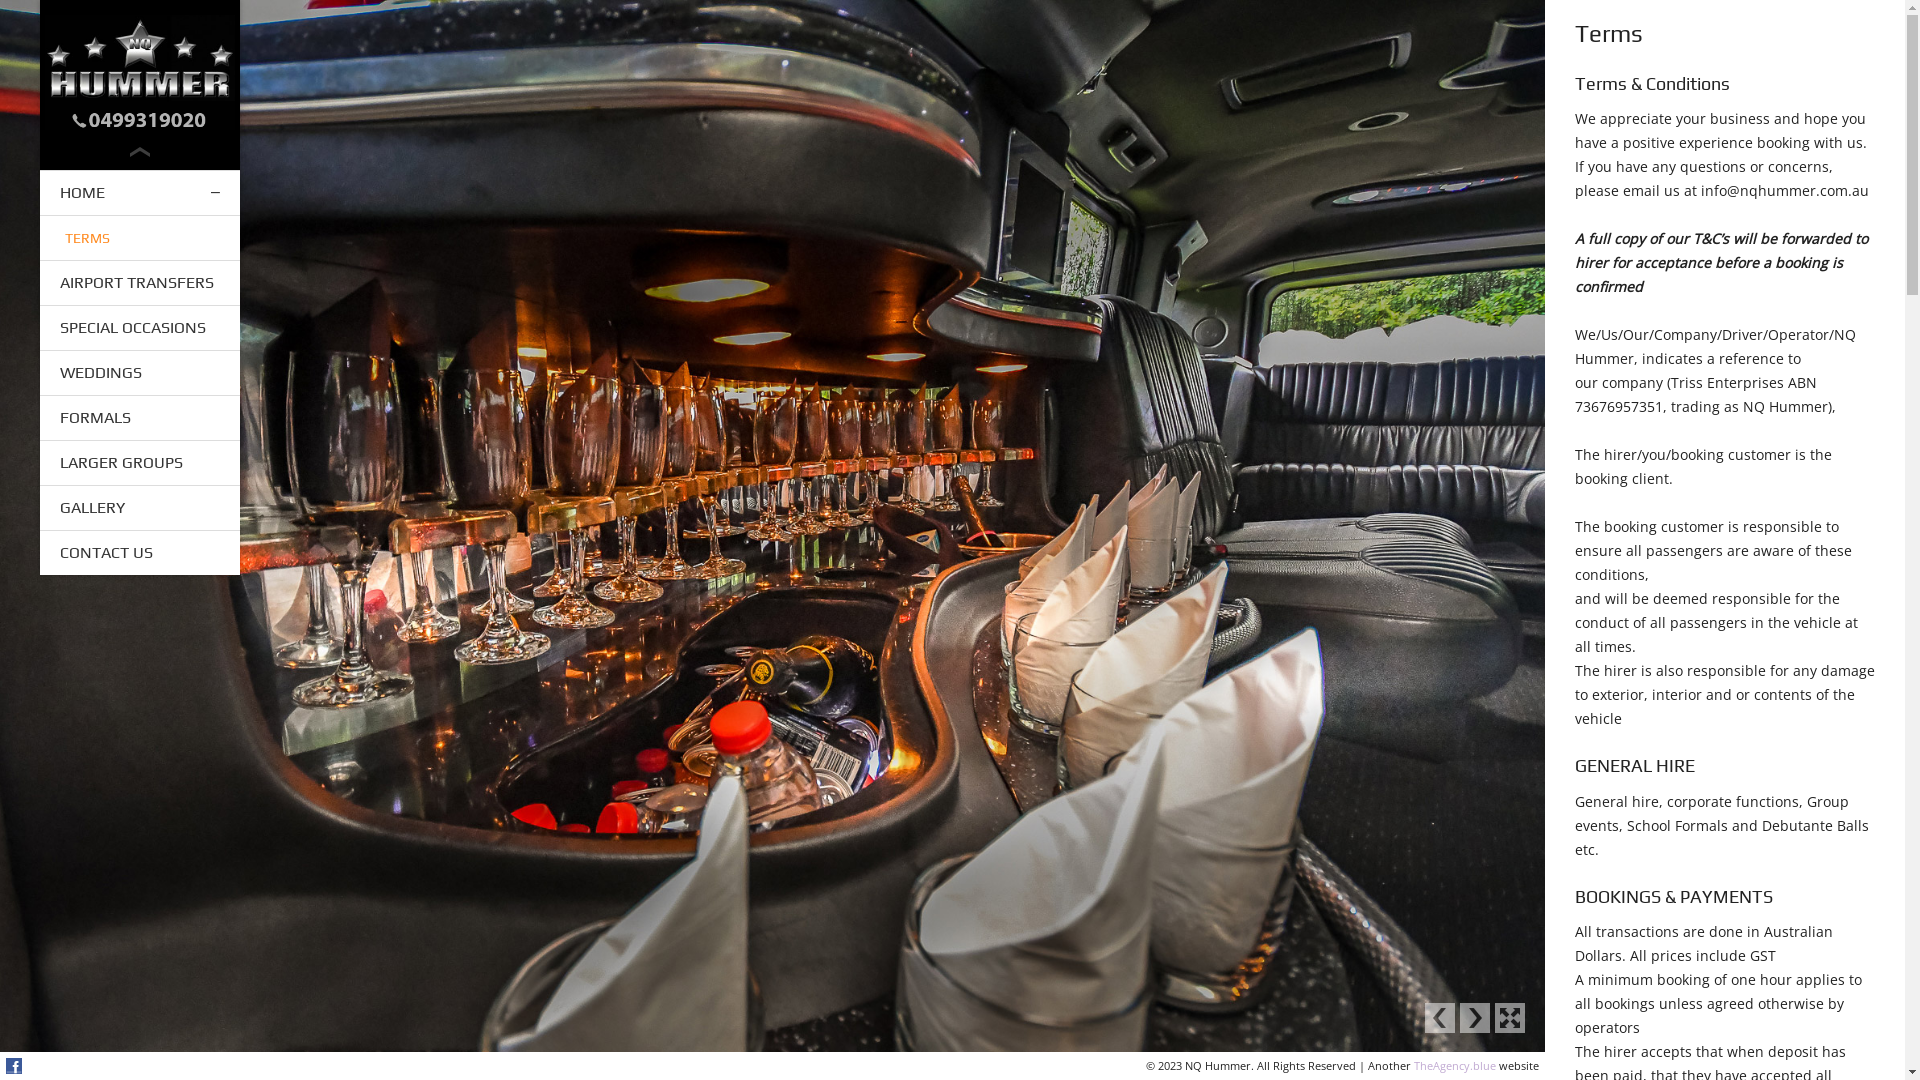 This screenshot has height=1080, width=1920. I want to click on WEDDINGS, so click(140, 373).